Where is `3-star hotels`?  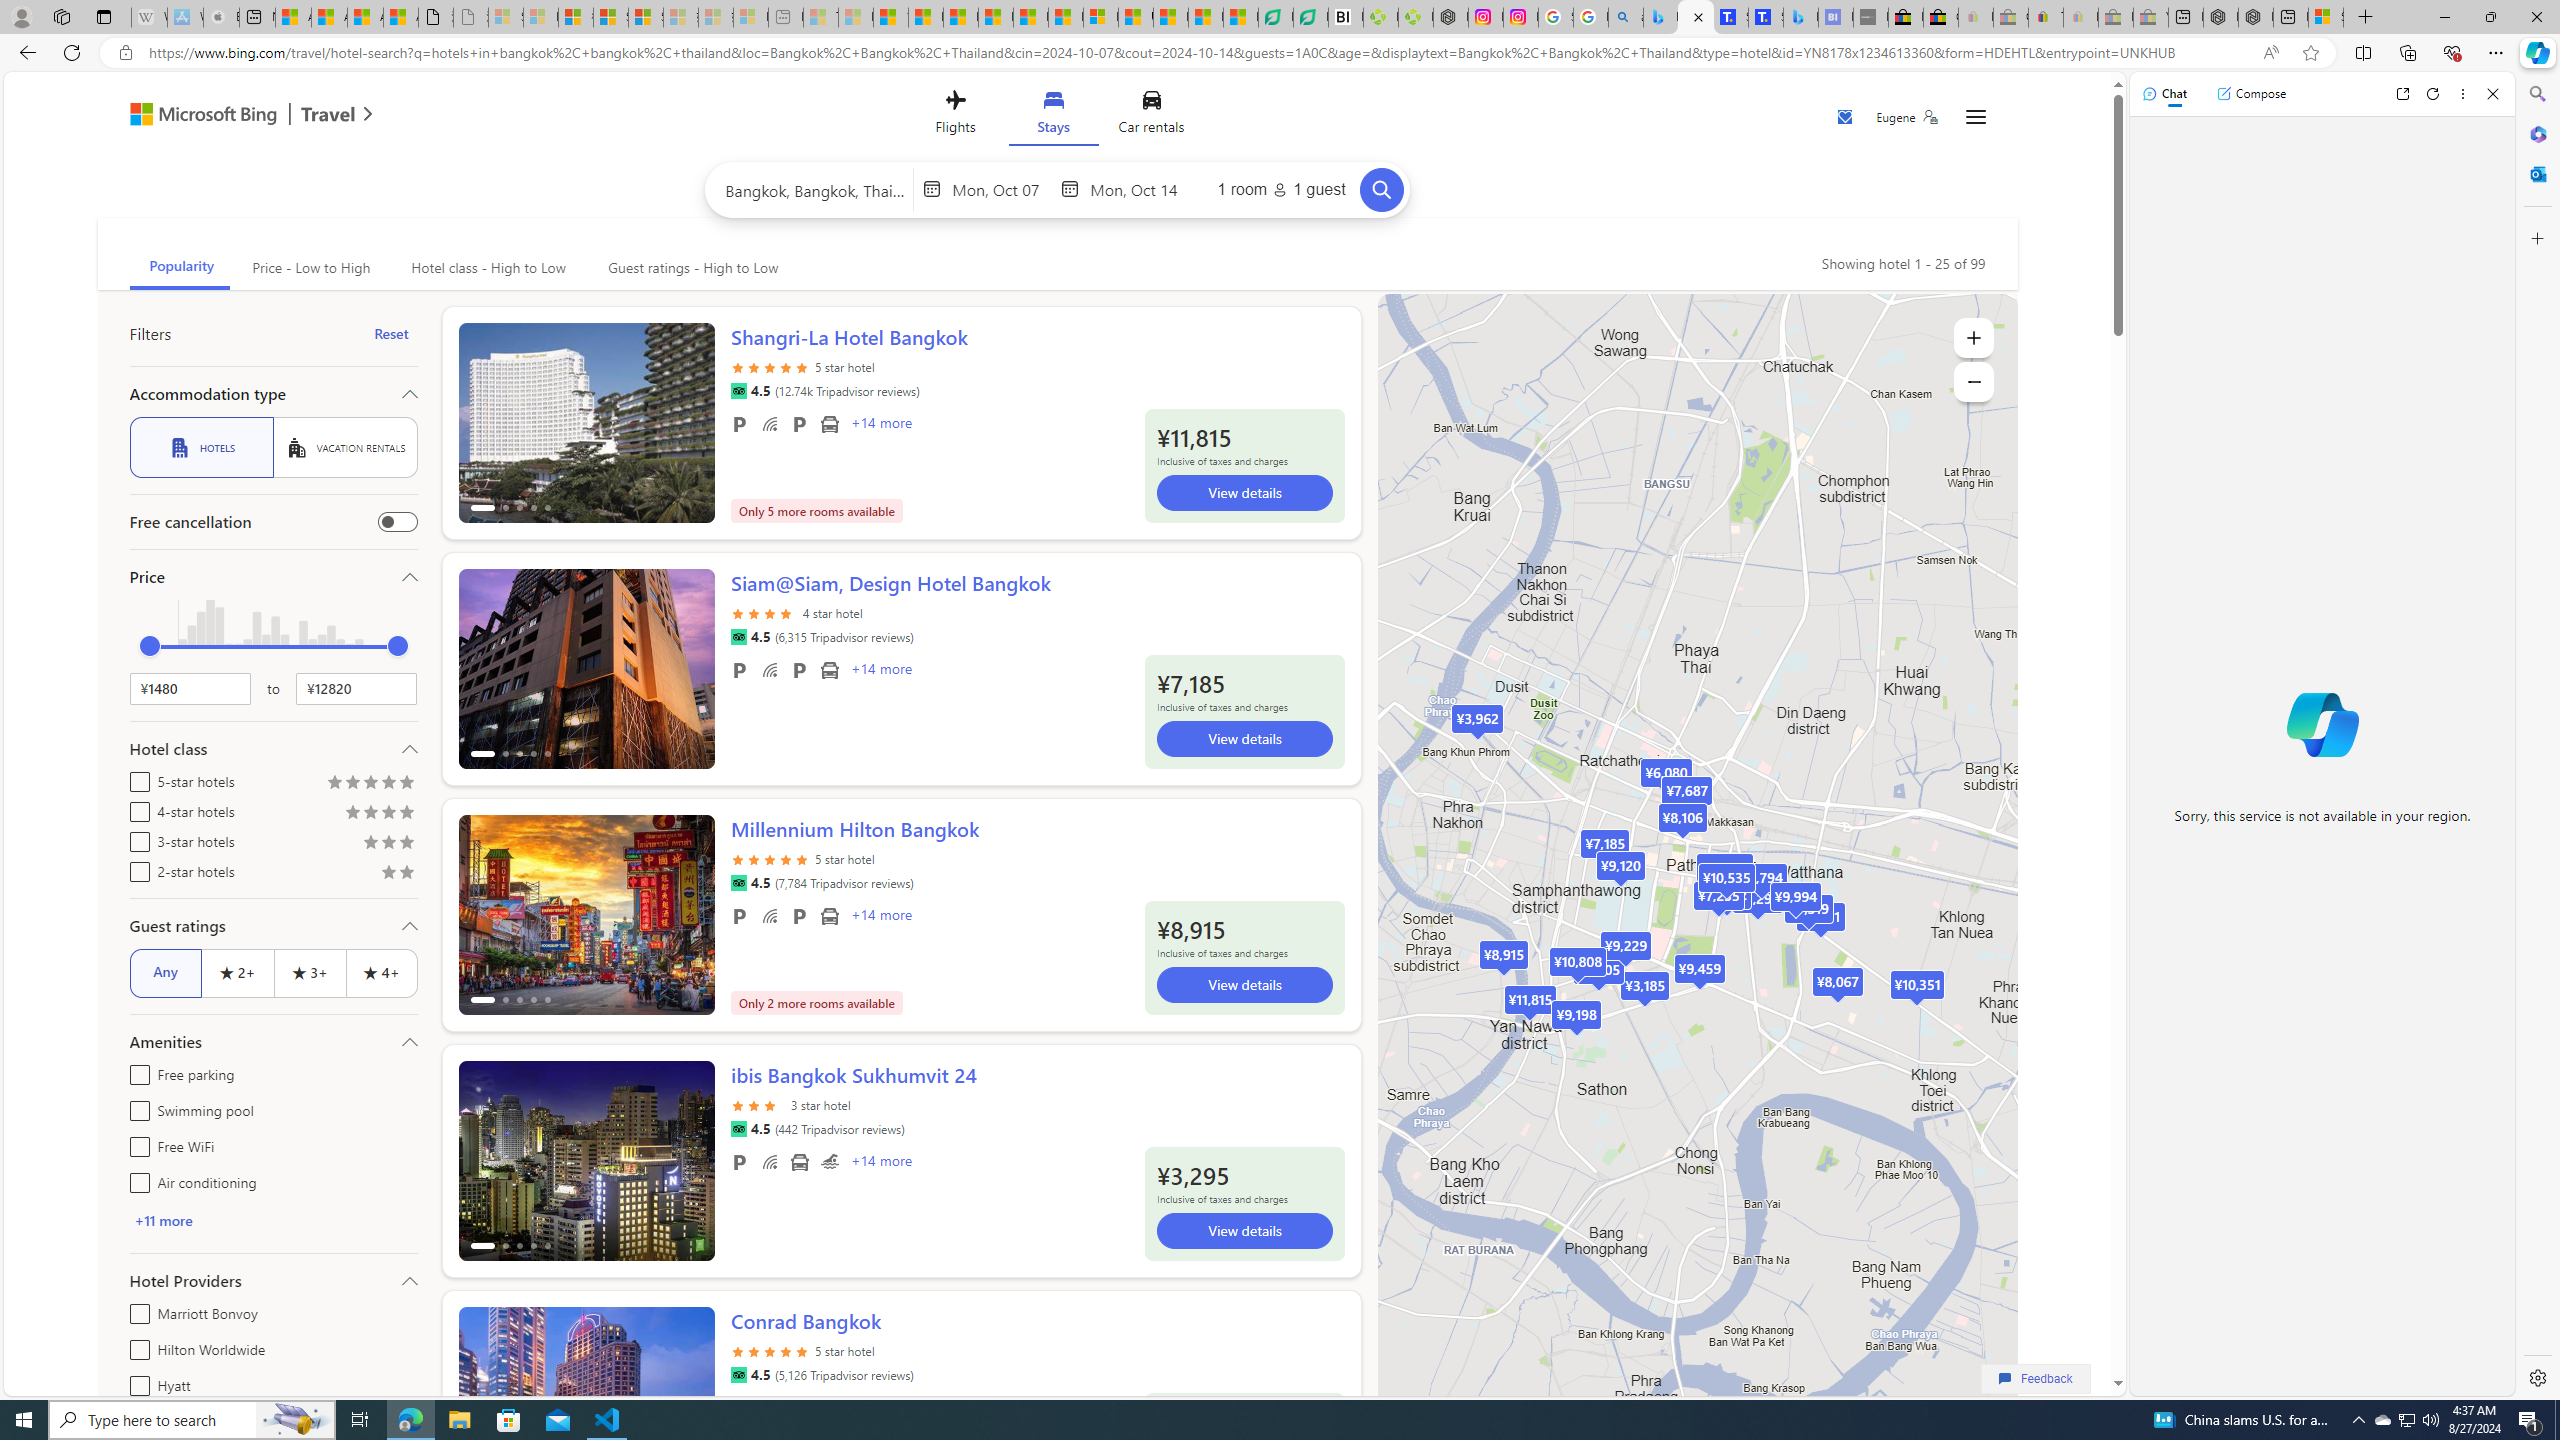 3-star hotels is located at coordinates (136, 838).